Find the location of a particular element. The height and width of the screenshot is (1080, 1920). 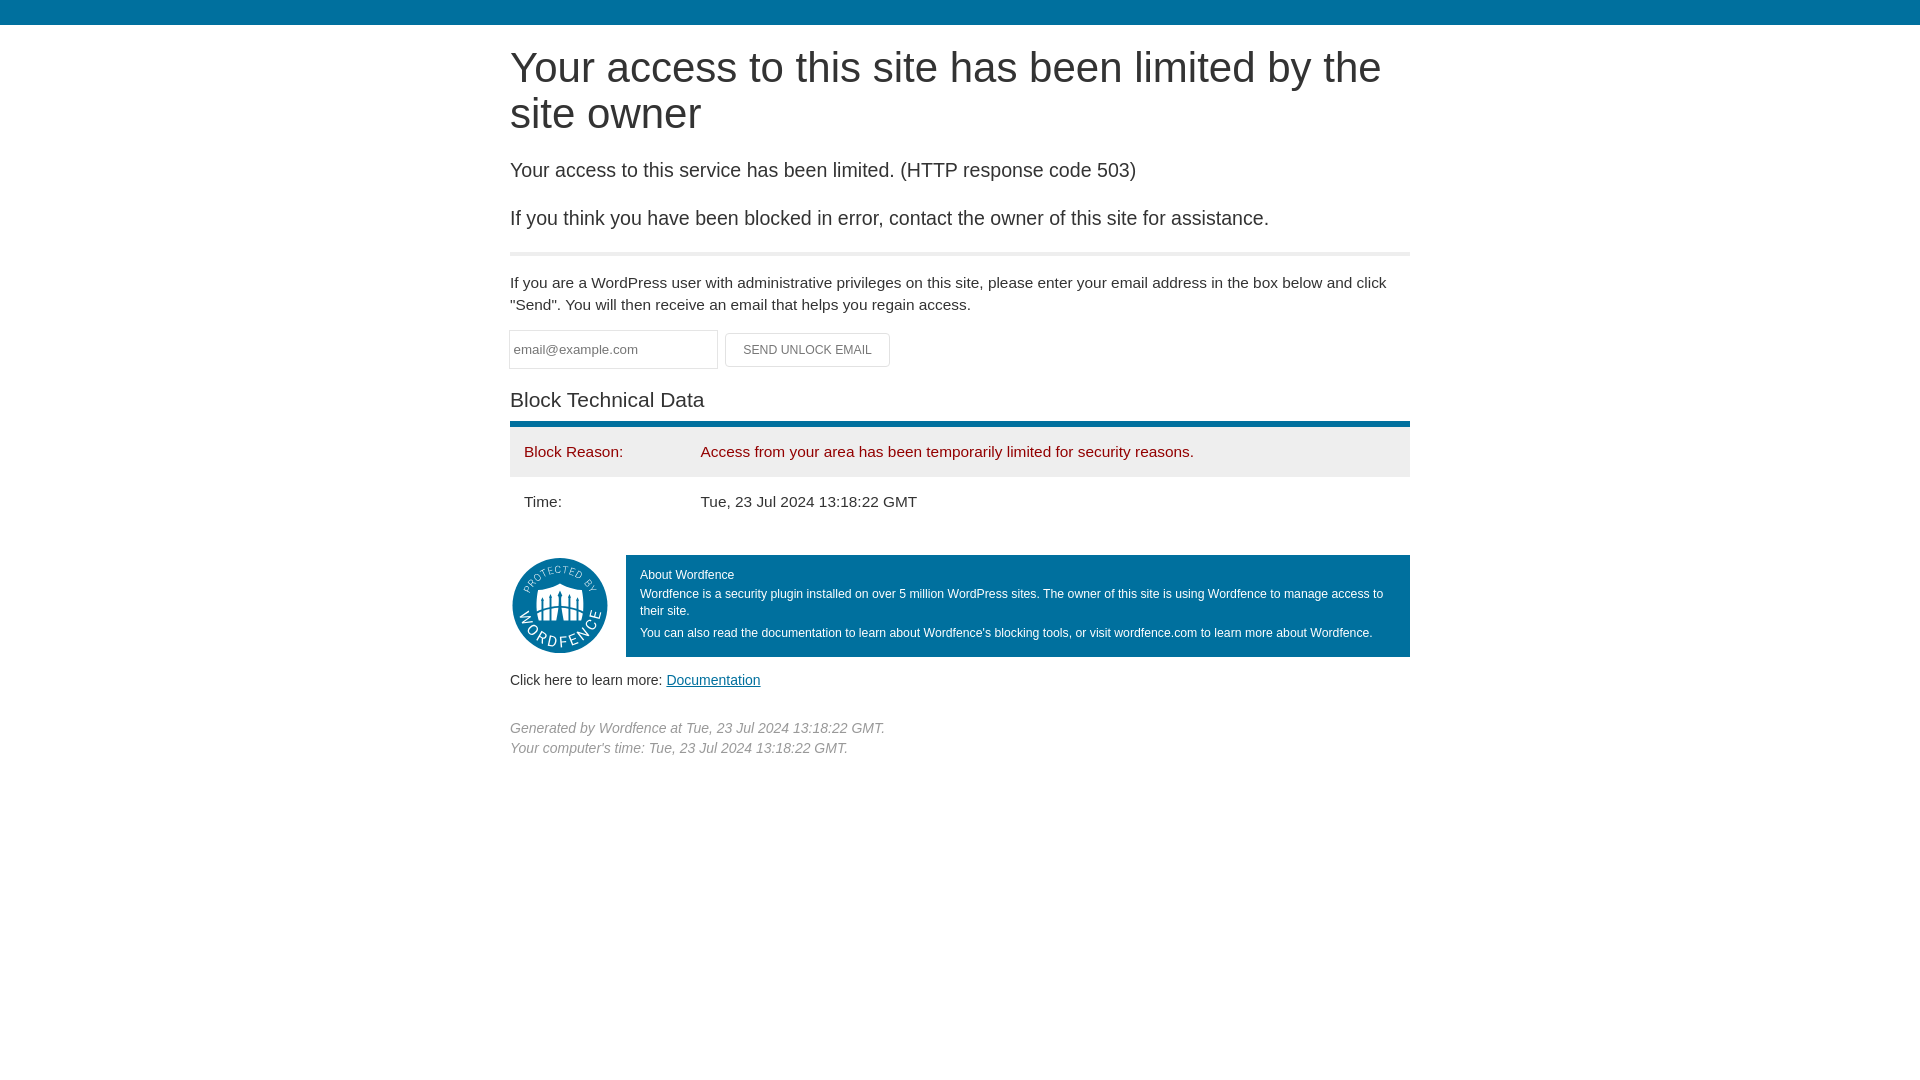

Documentation is located at coordinates (713, 679).